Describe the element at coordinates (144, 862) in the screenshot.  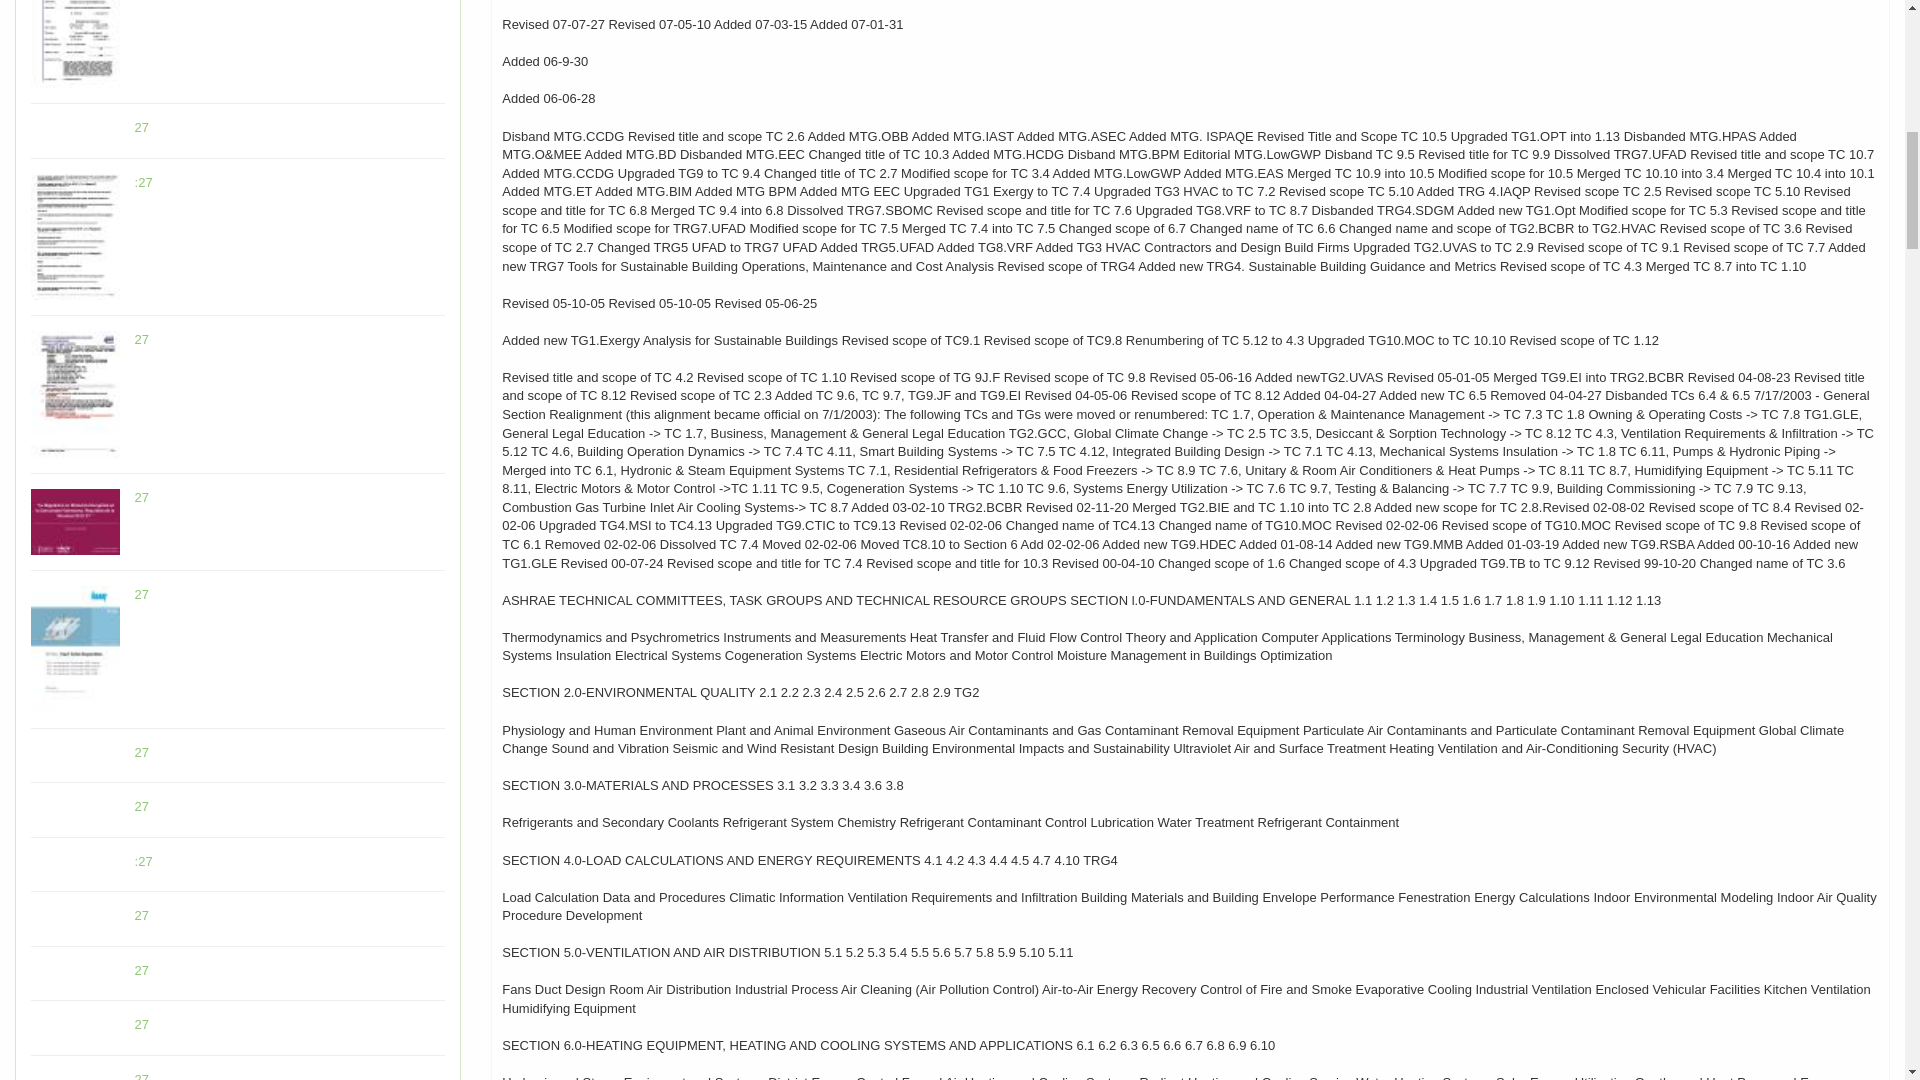
I see `:27` at that location.